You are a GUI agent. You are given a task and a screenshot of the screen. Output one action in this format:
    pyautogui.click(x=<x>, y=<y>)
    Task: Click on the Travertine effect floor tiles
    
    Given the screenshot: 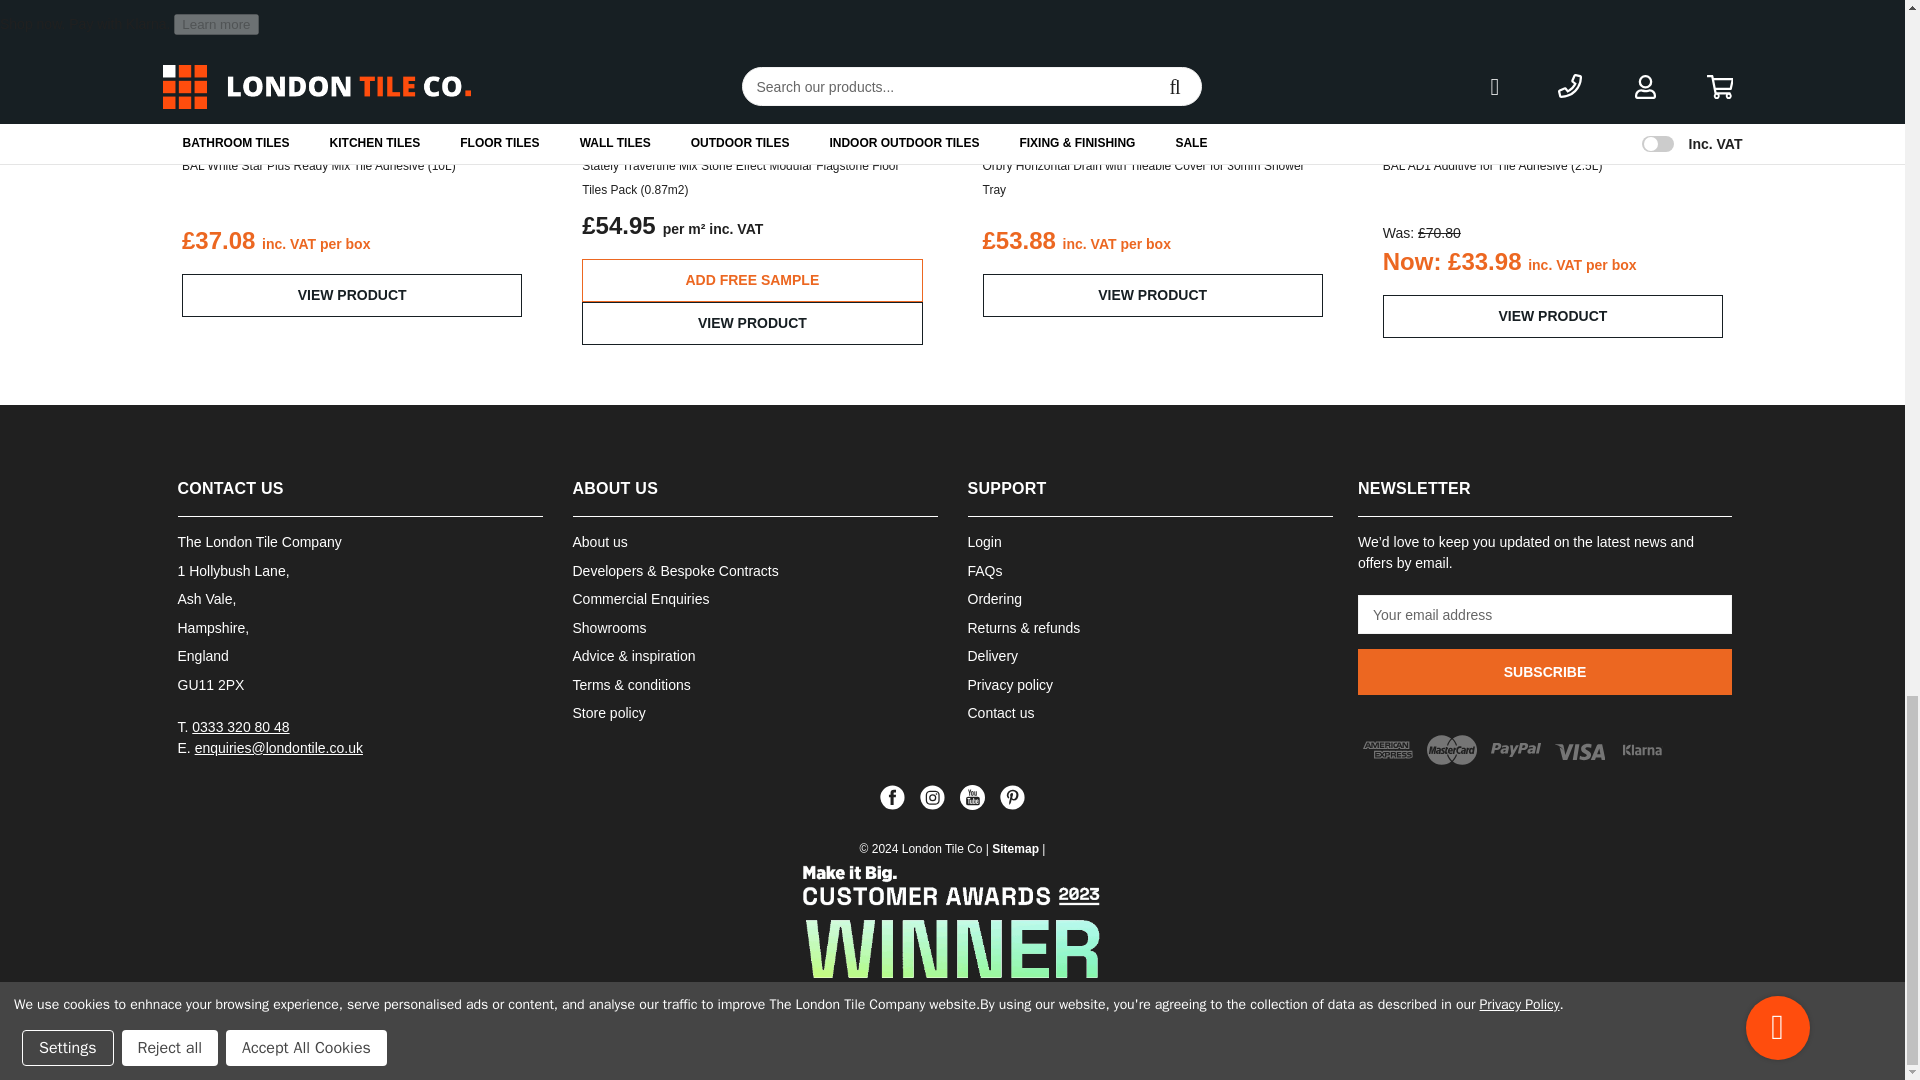 What is the action you would take?
    pyautogui.click(x=751, y=69)
    